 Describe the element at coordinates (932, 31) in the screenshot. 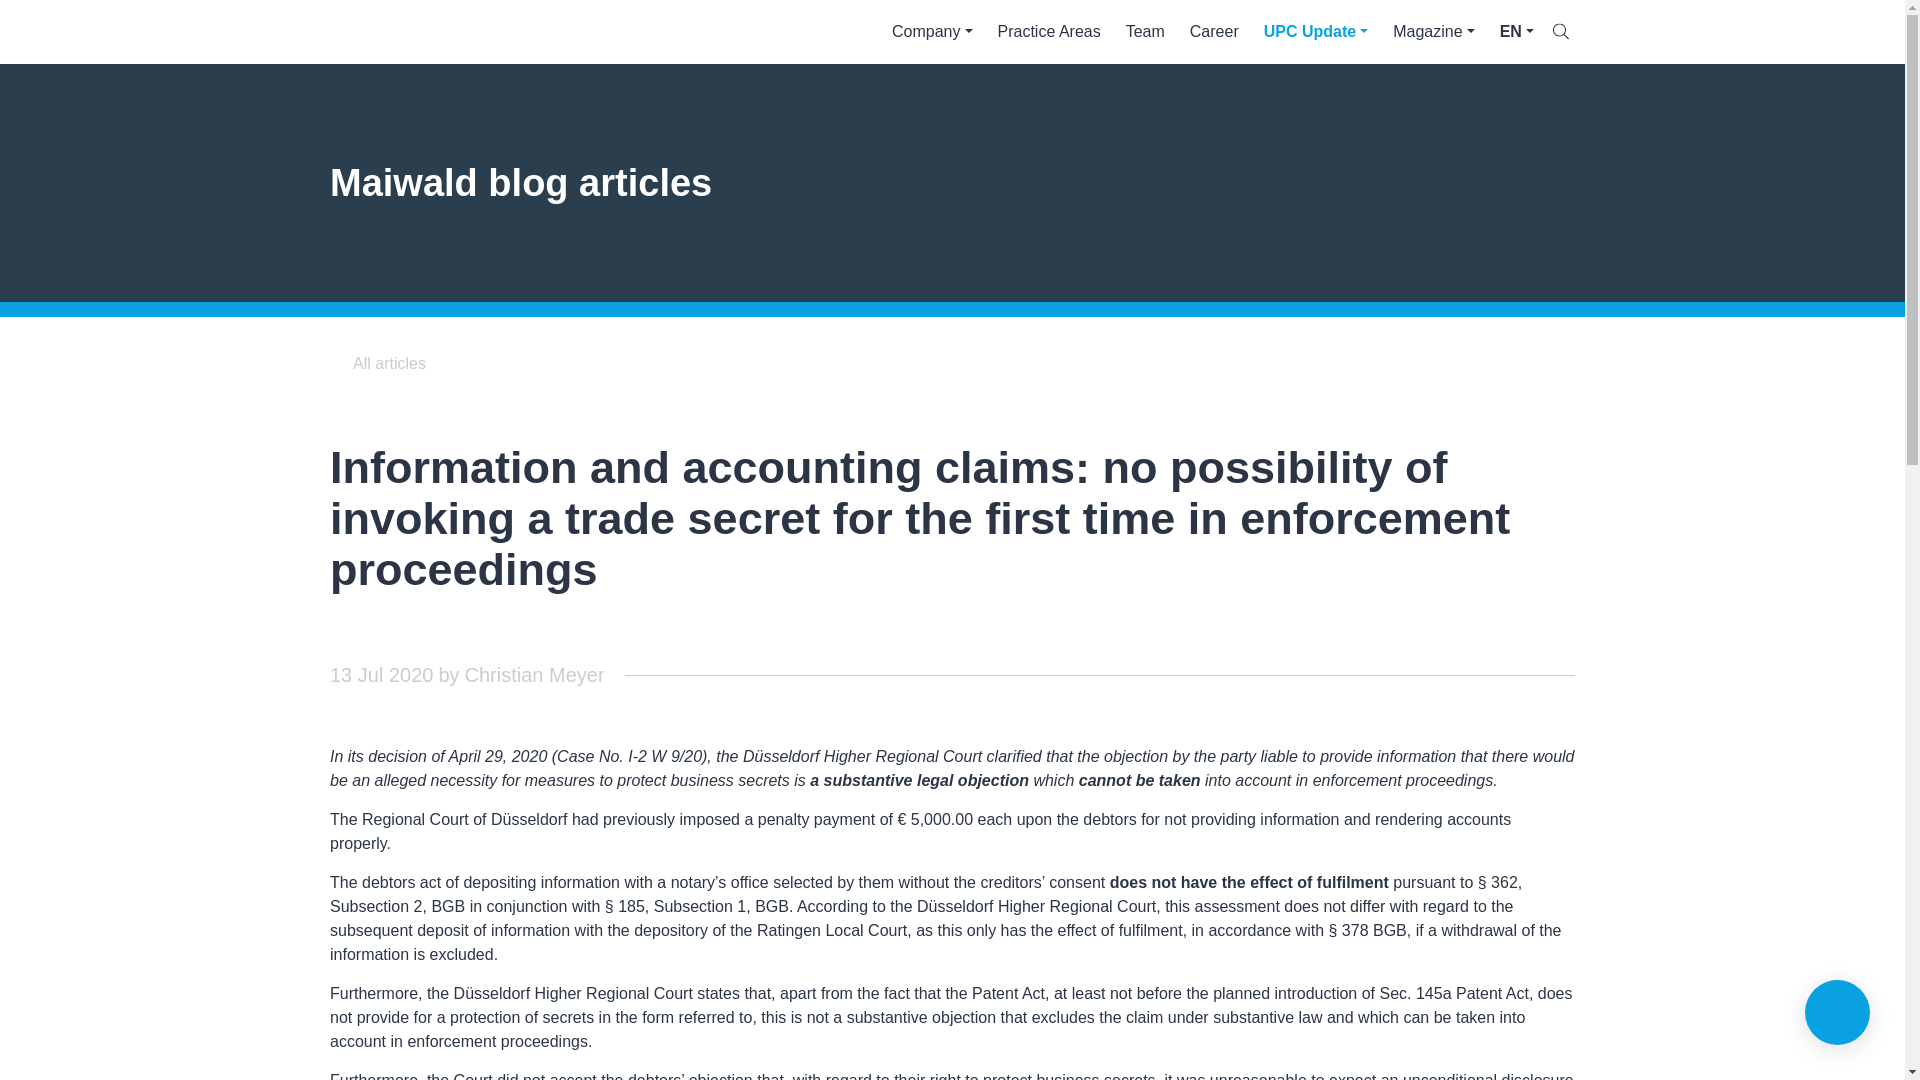

I see `Company` at that location.